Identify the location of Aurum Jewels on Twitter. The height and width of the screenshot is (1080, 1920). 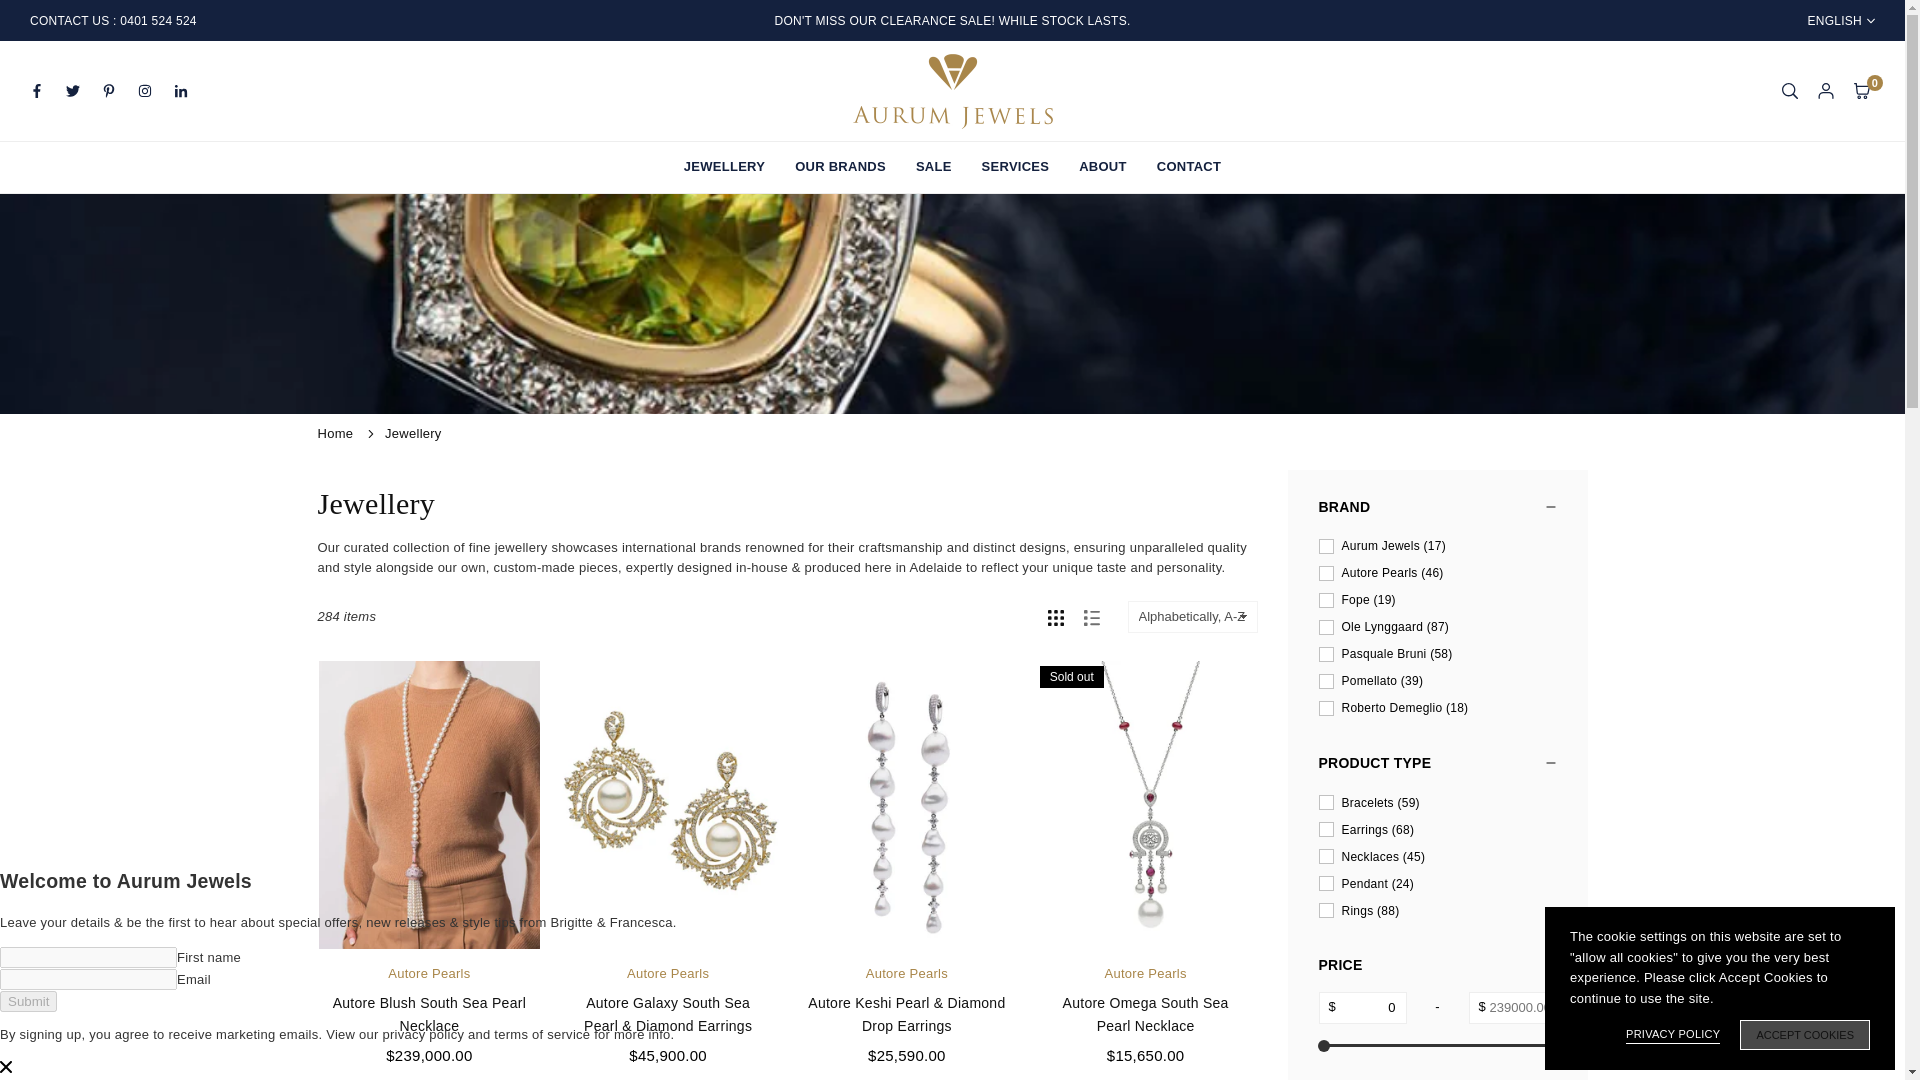
(72, 90).